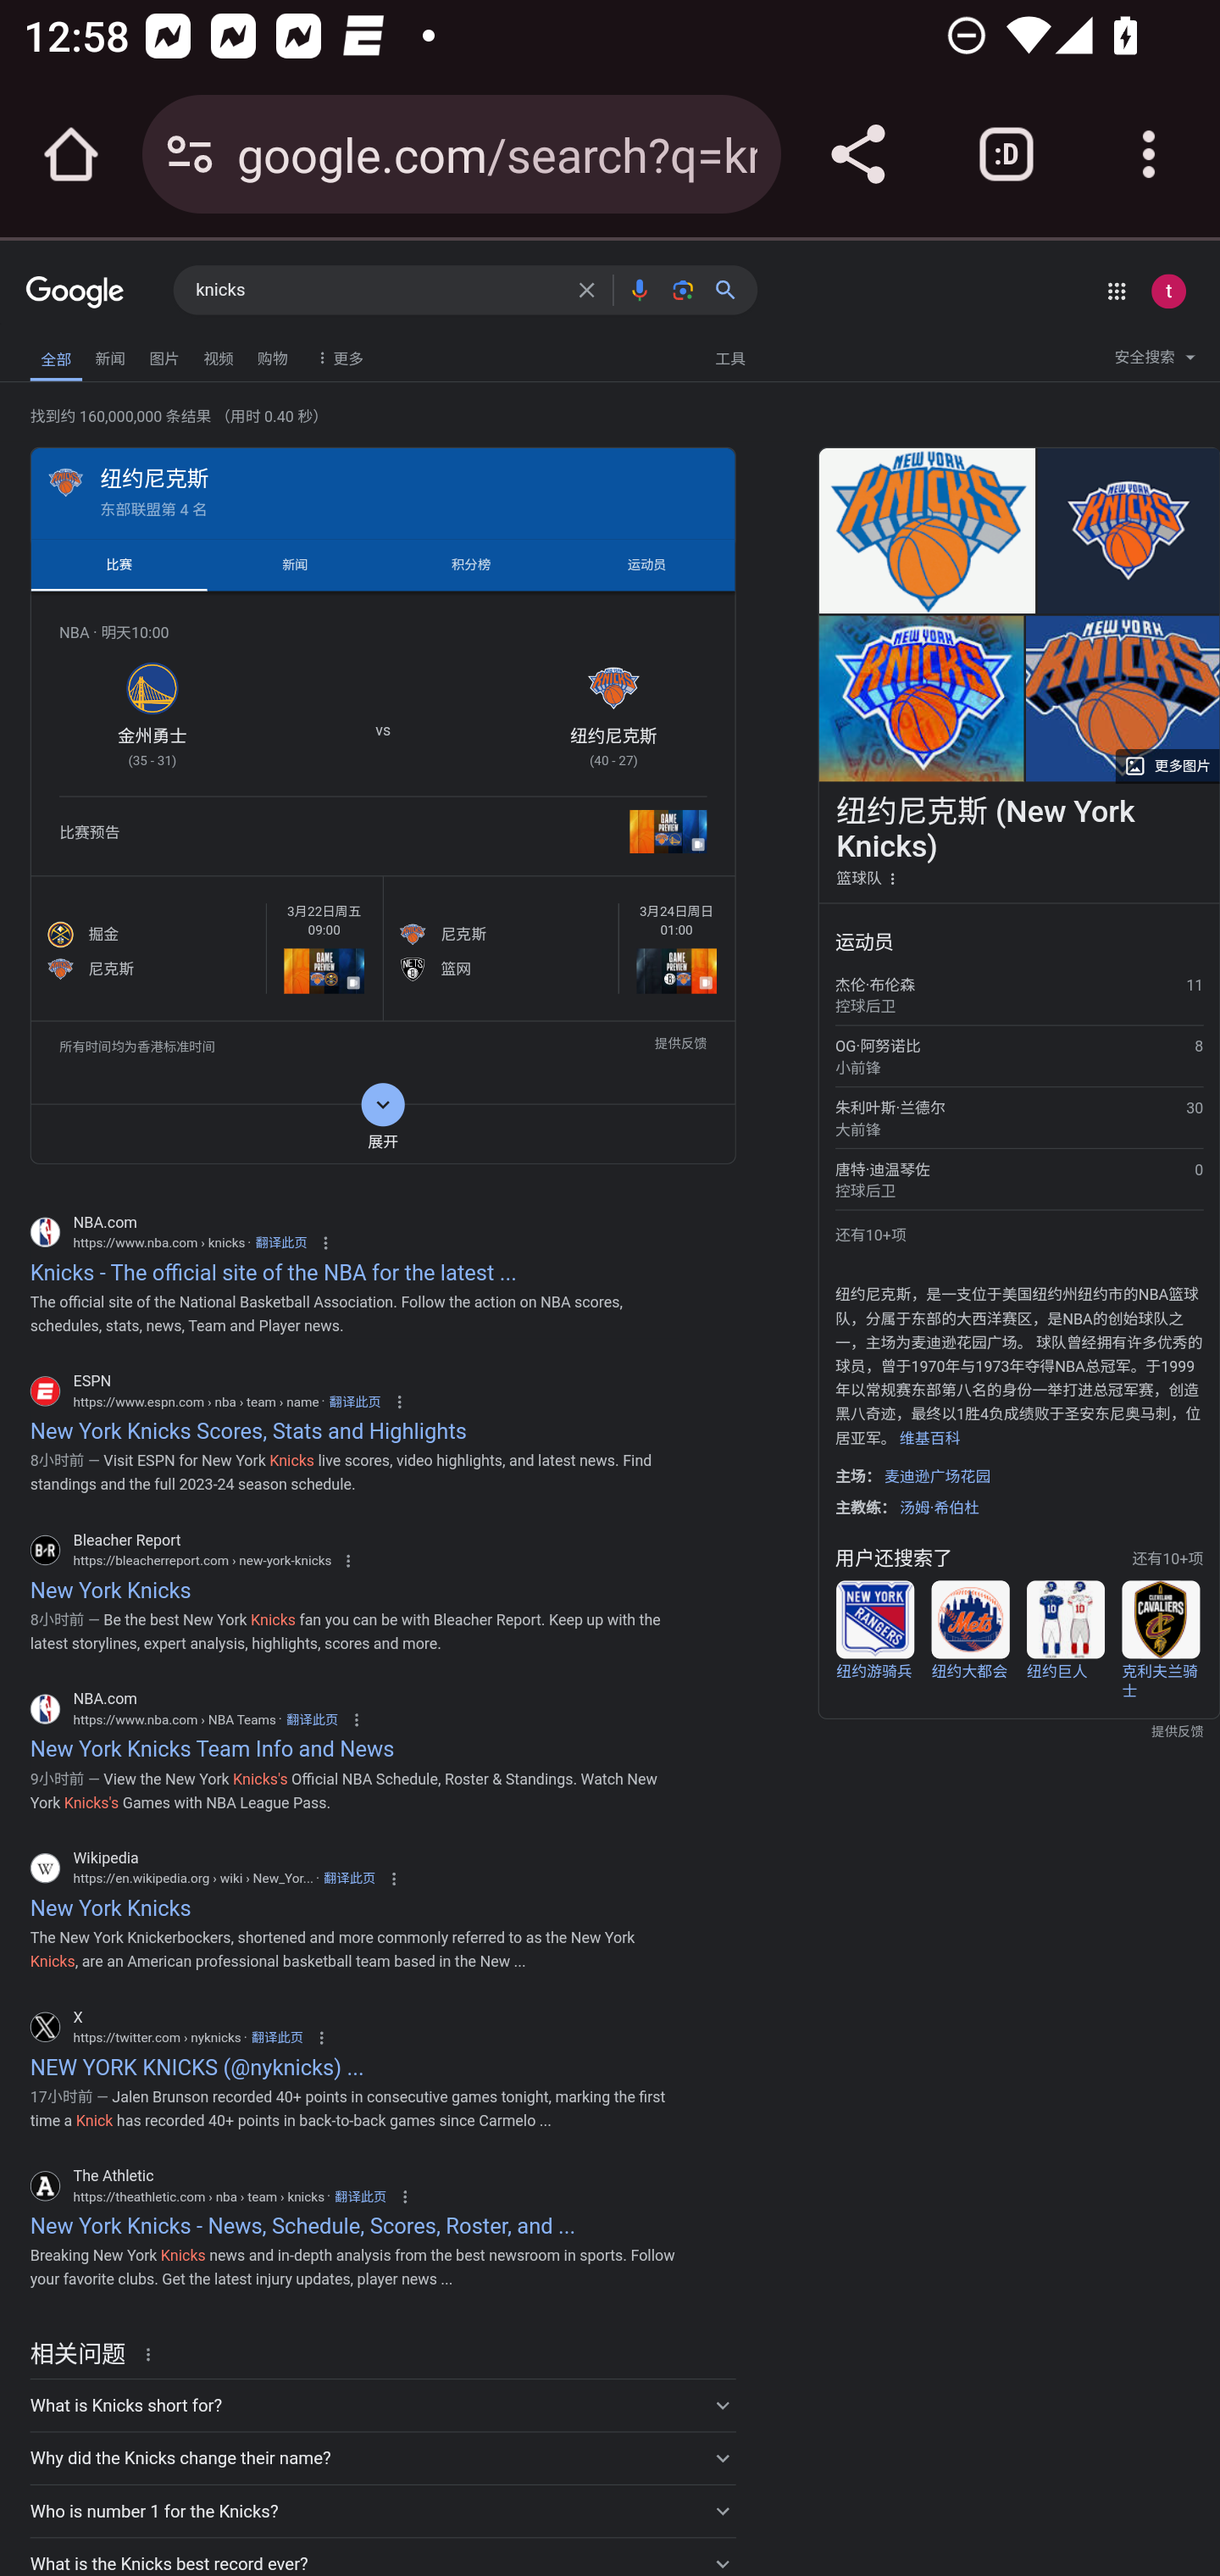 This screenshot has height=2576, width=1220. I want to click on 图片, so click(164, 355).